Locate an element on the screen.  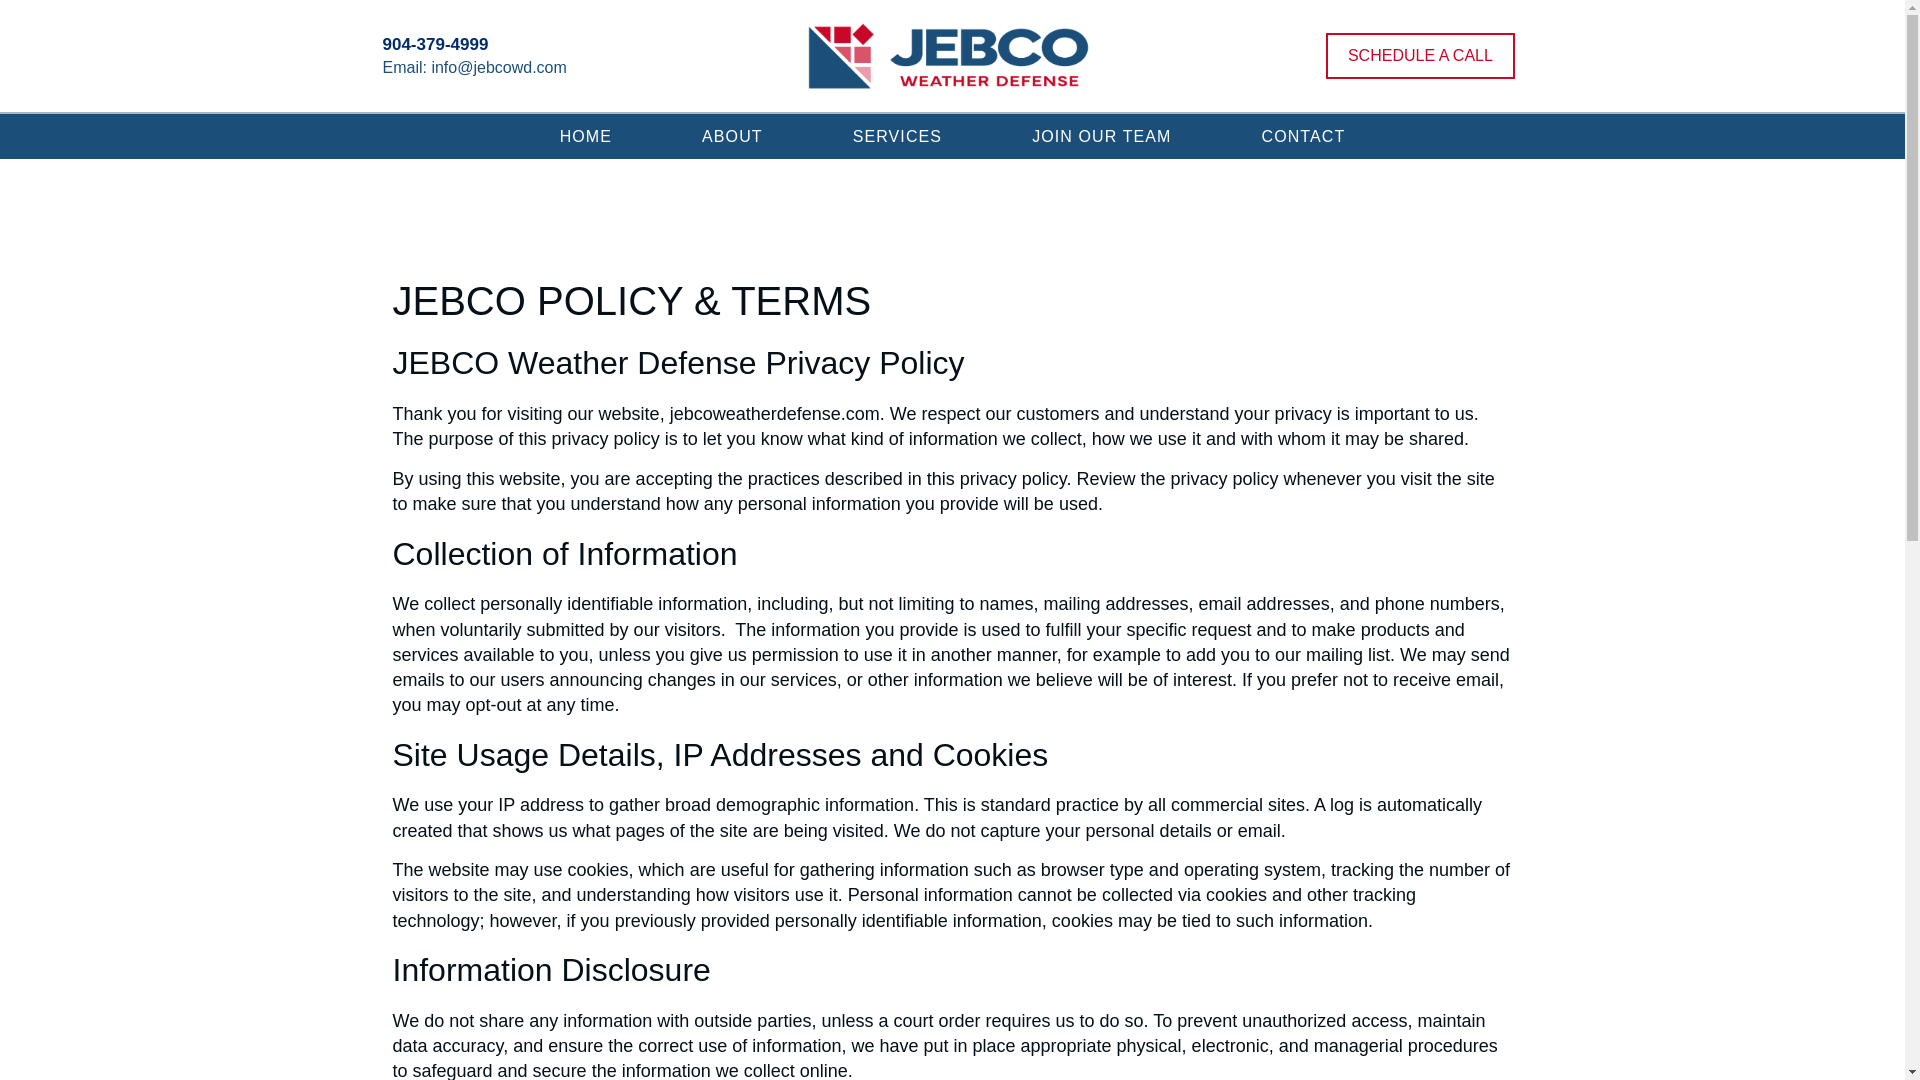
SERVICES is located at coordinates (897, 136).